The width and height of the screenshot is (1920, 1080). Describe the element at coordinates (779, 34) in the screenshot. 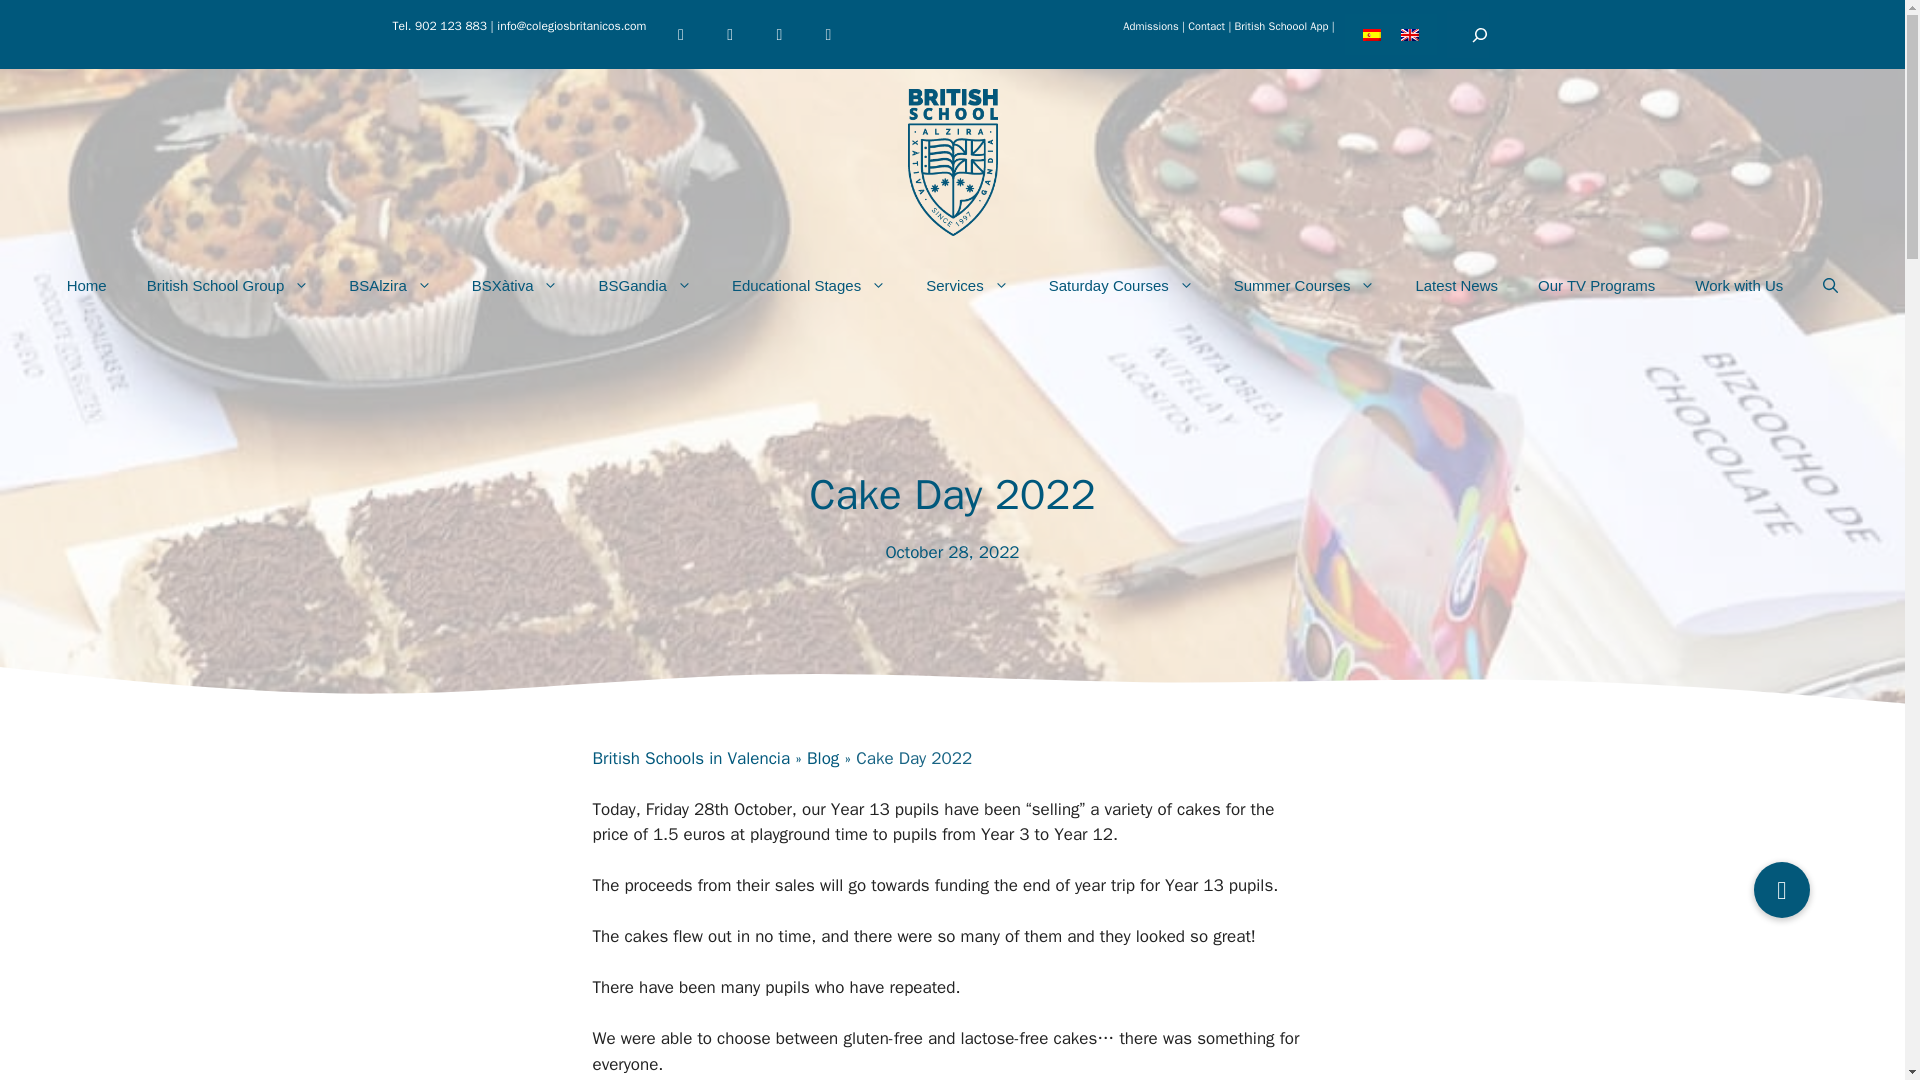

I see `Instagram` at that location.